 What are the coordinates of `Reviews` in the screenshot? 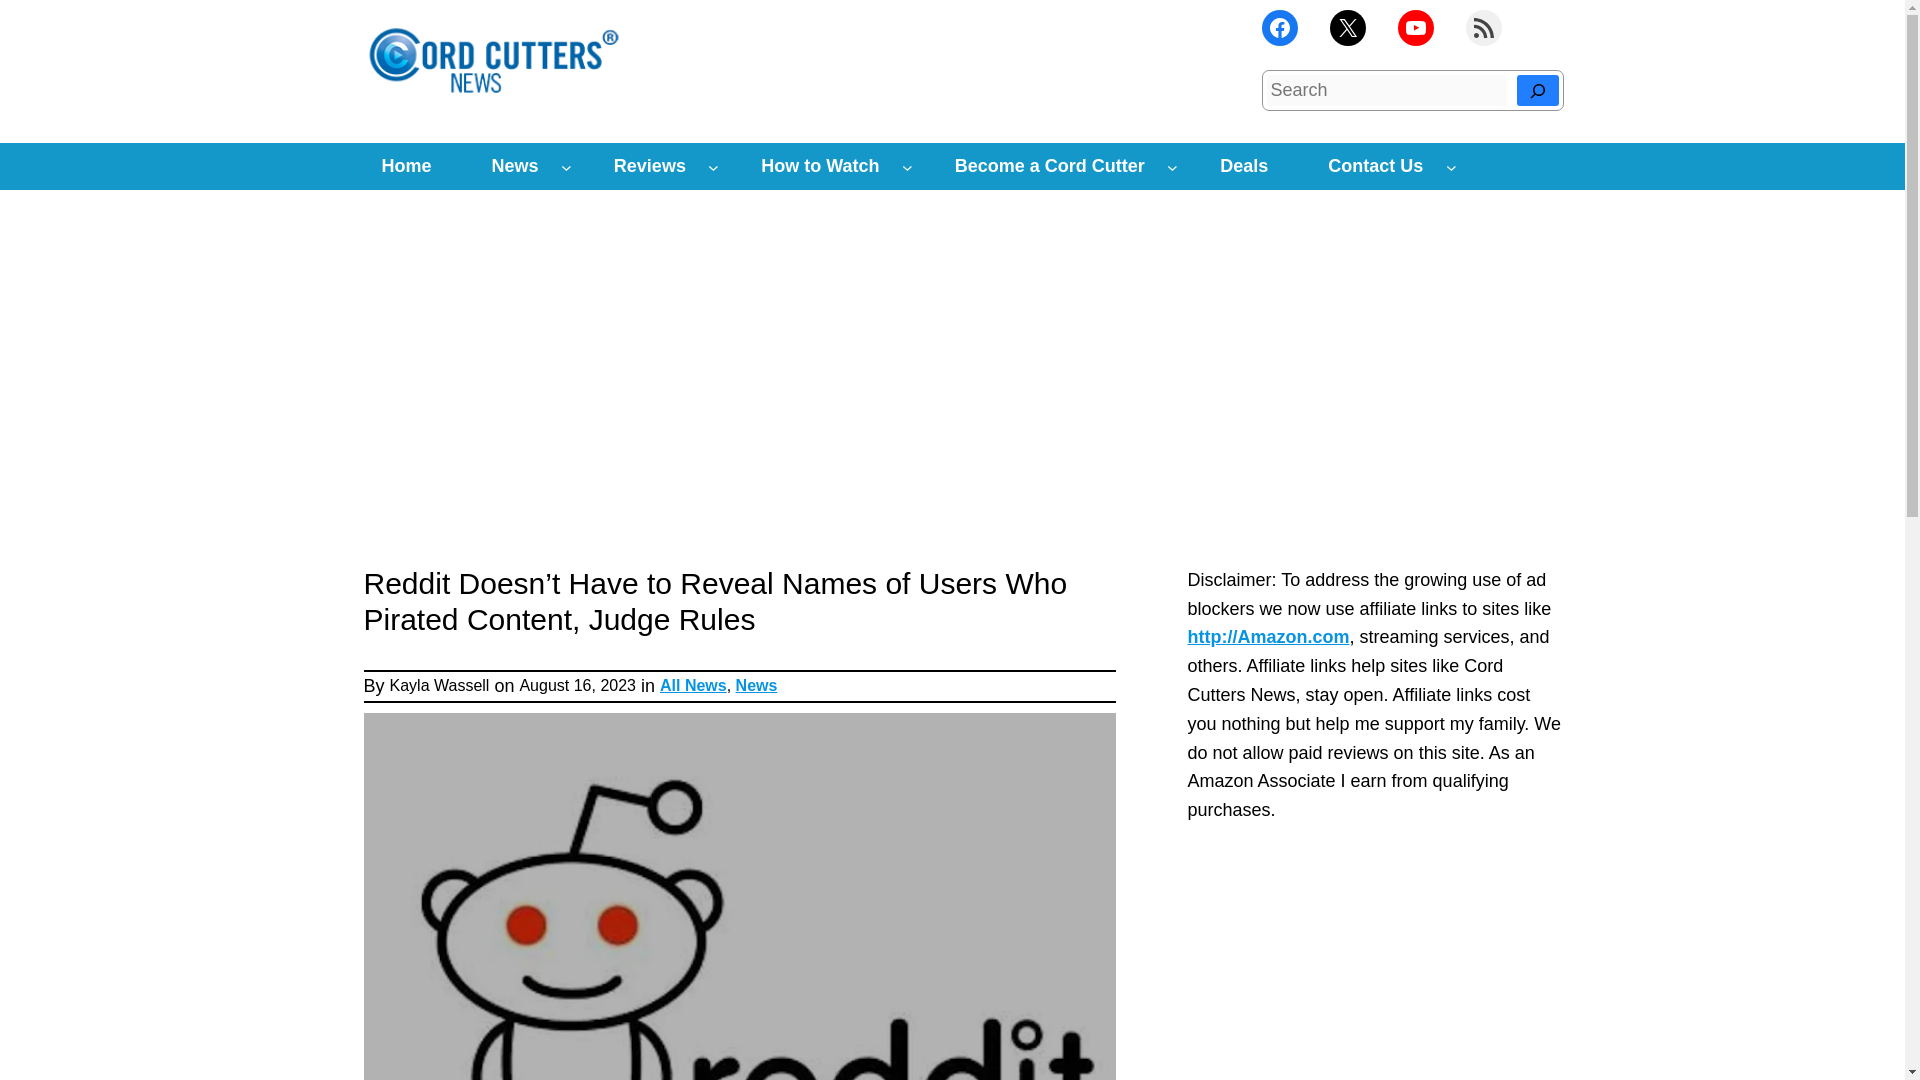 It's located at (650, 166).